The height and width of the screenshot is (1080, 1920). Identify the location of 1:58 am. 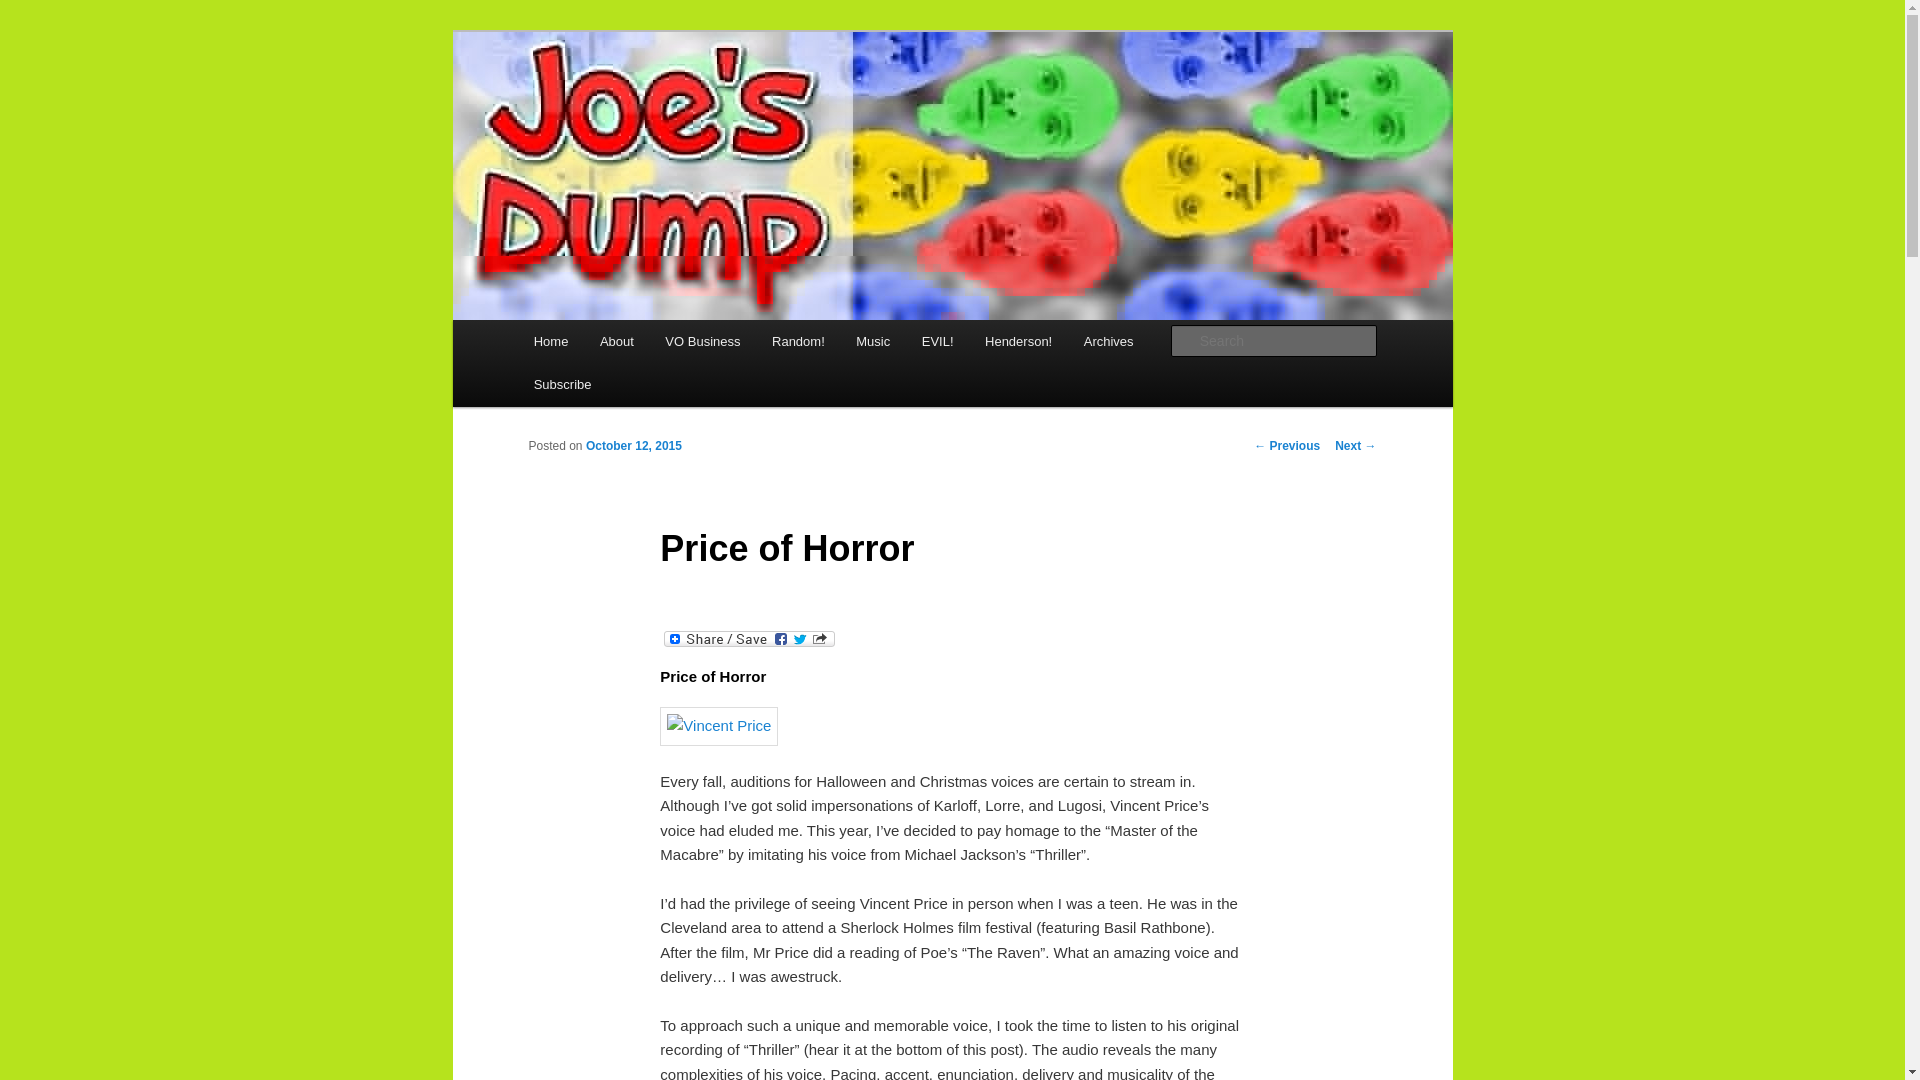
(633, 445).